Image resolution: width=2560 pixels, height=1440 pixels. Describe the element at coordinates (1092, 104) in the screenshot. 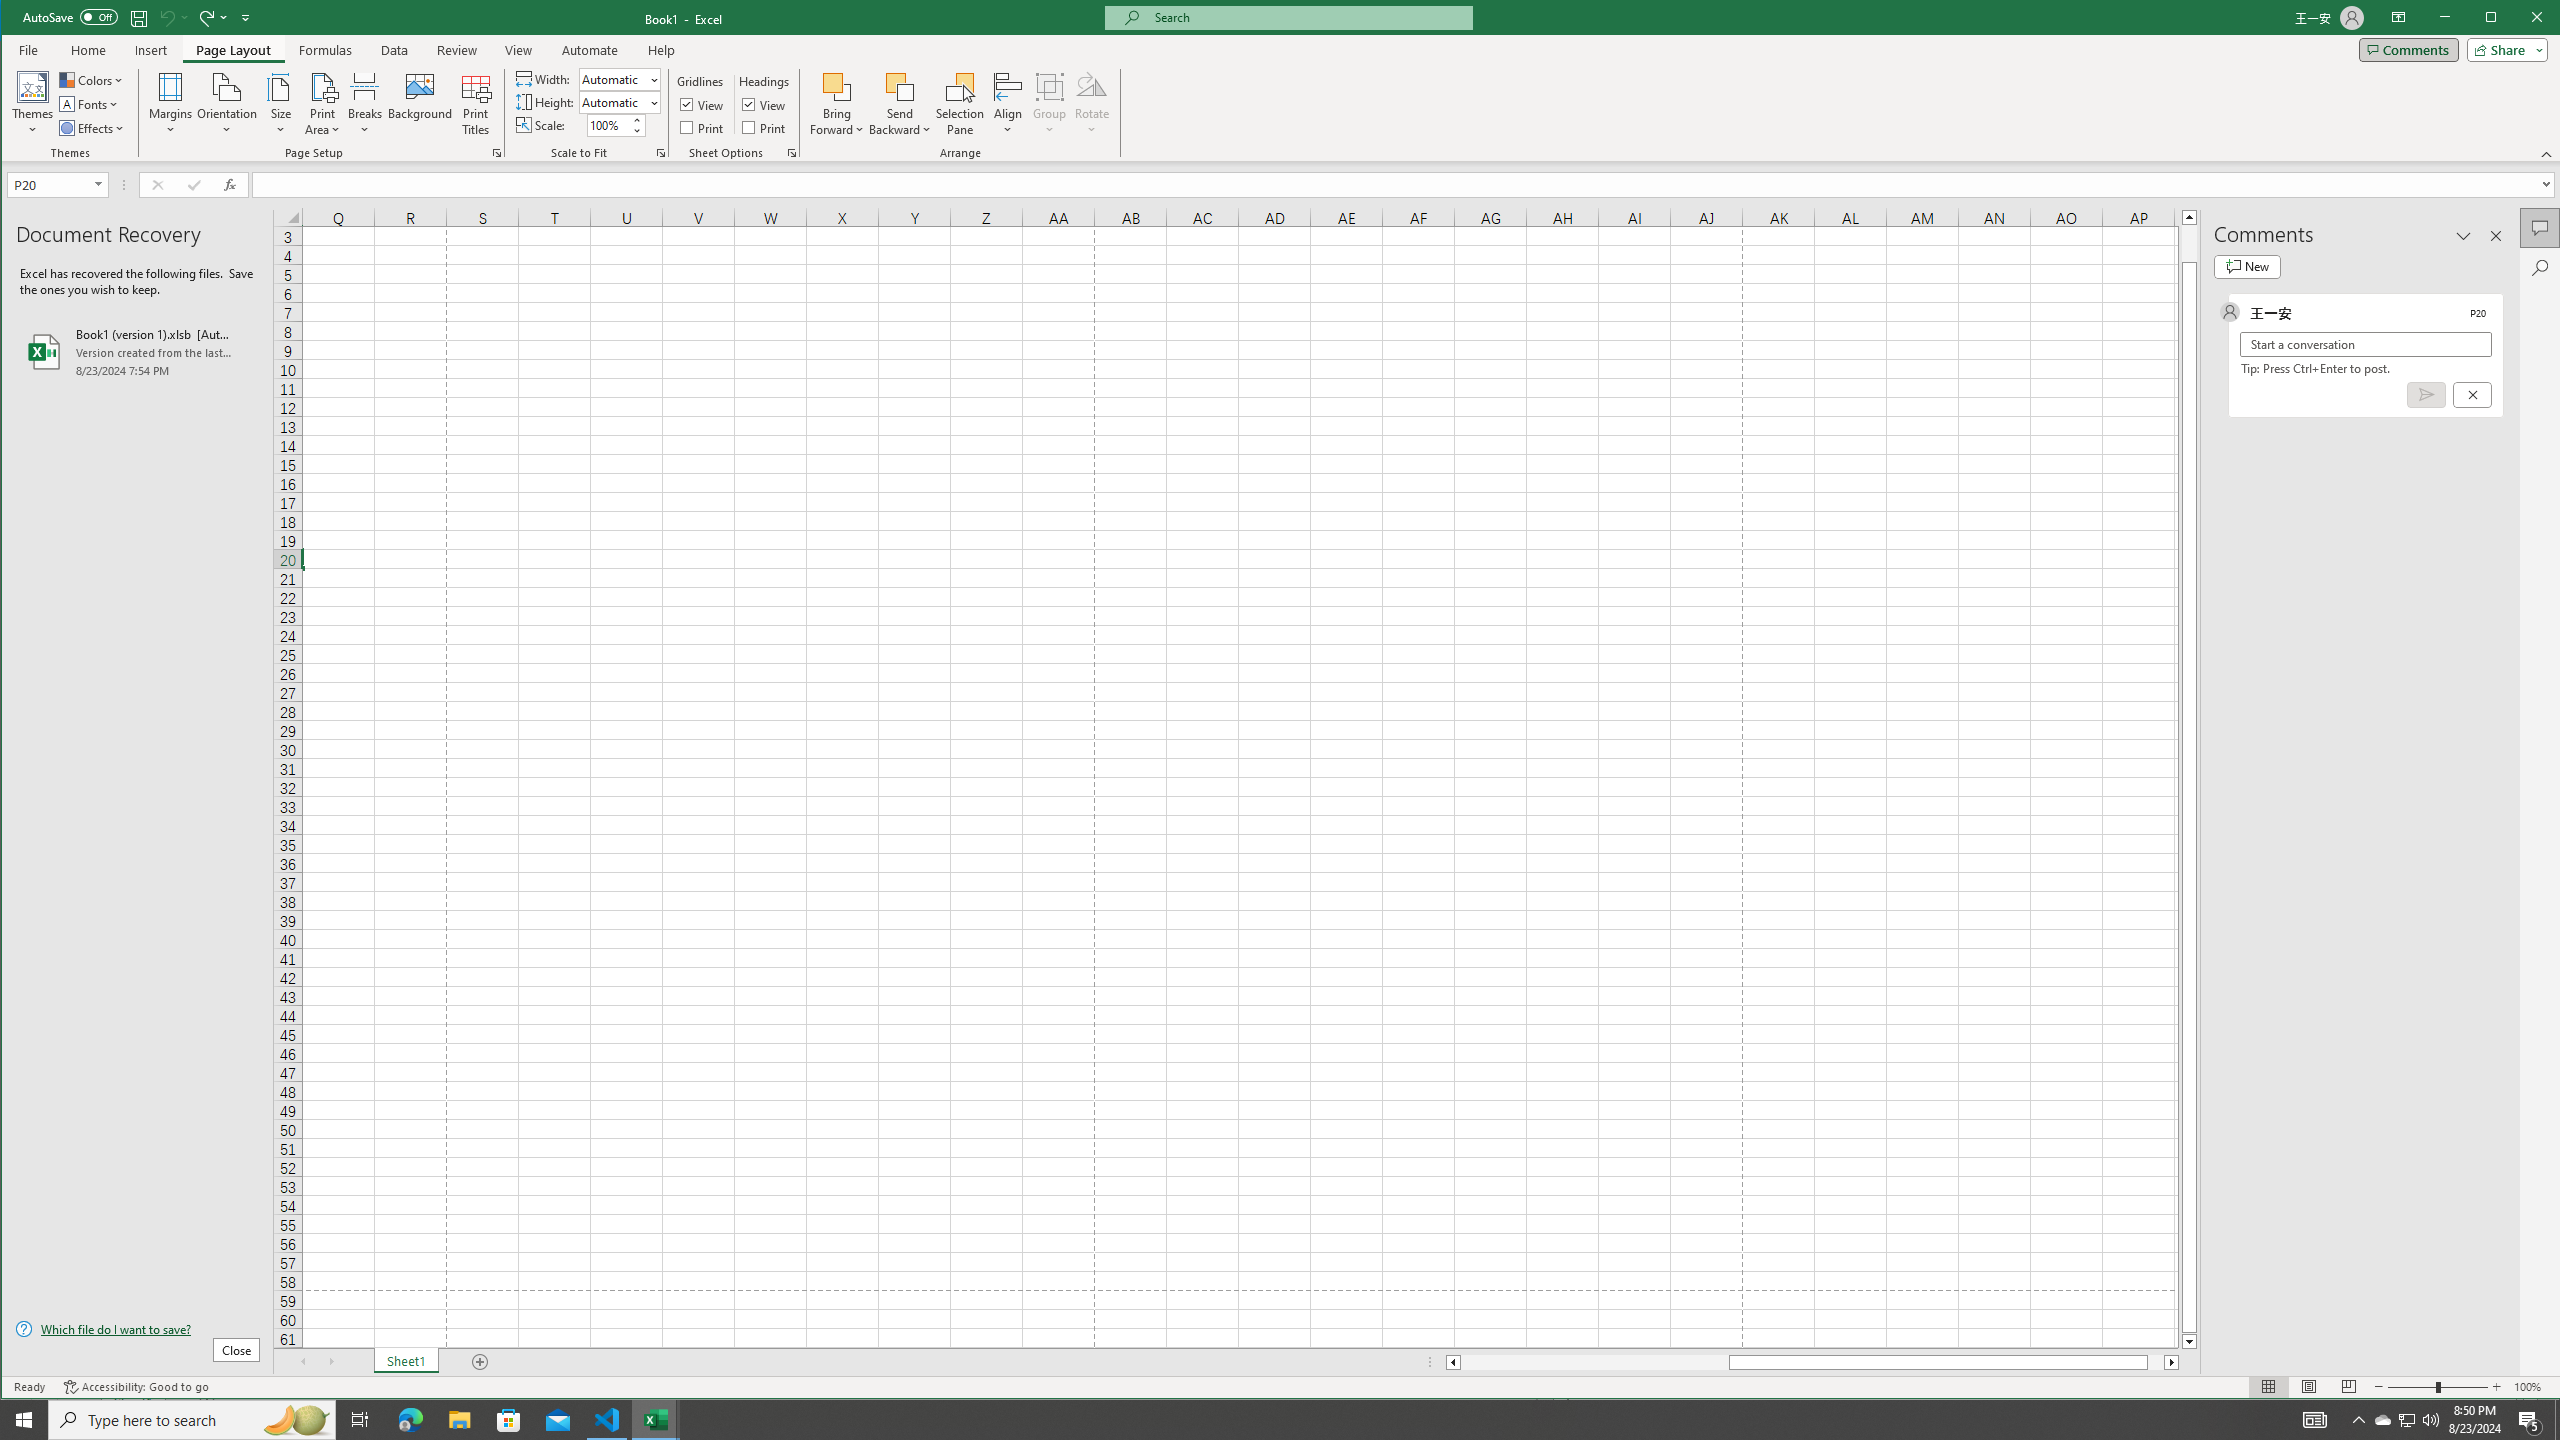

I see `Rotate` at that location.